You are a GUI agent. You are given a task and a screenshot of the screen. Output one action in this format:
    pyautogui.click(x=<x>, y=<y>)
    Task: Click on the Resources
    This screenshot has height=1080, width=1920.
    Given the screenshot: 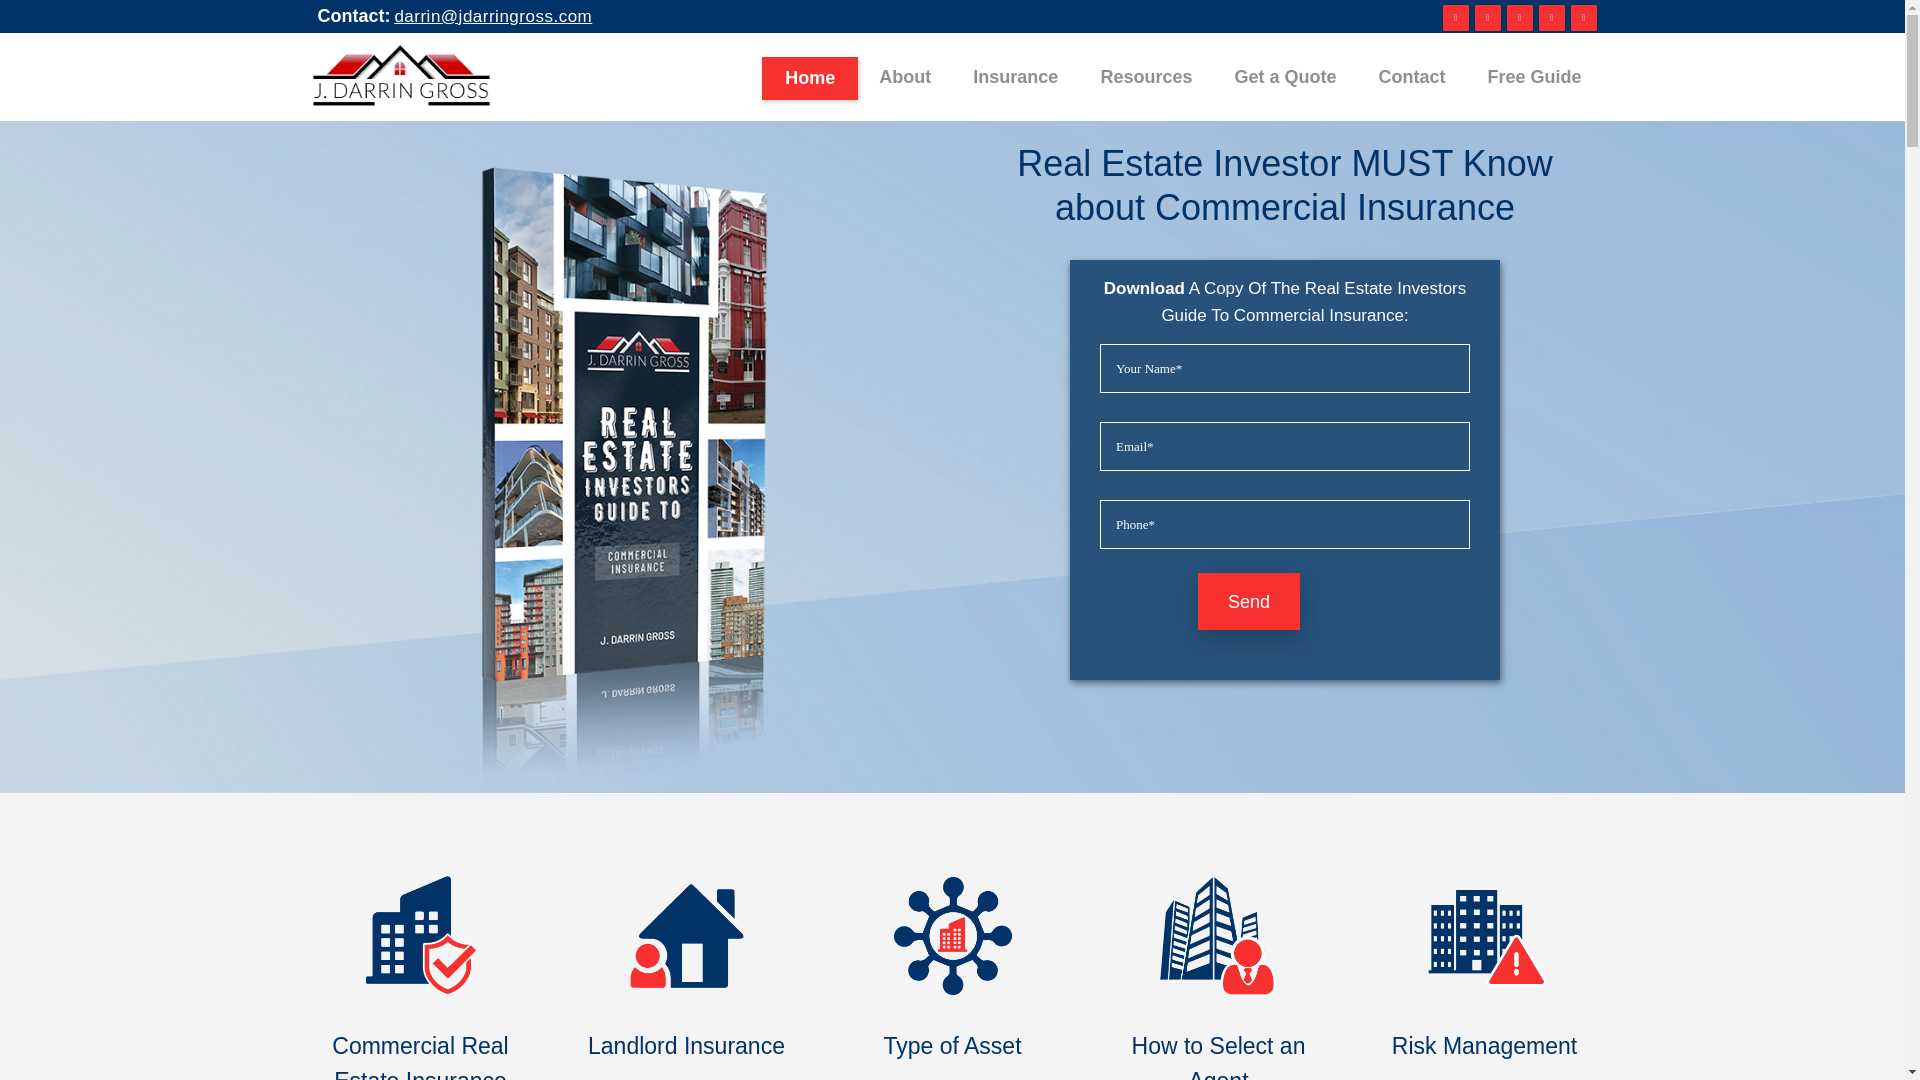 What is the action you would take?
    pyautogui.click(x=1146, y=76)
    